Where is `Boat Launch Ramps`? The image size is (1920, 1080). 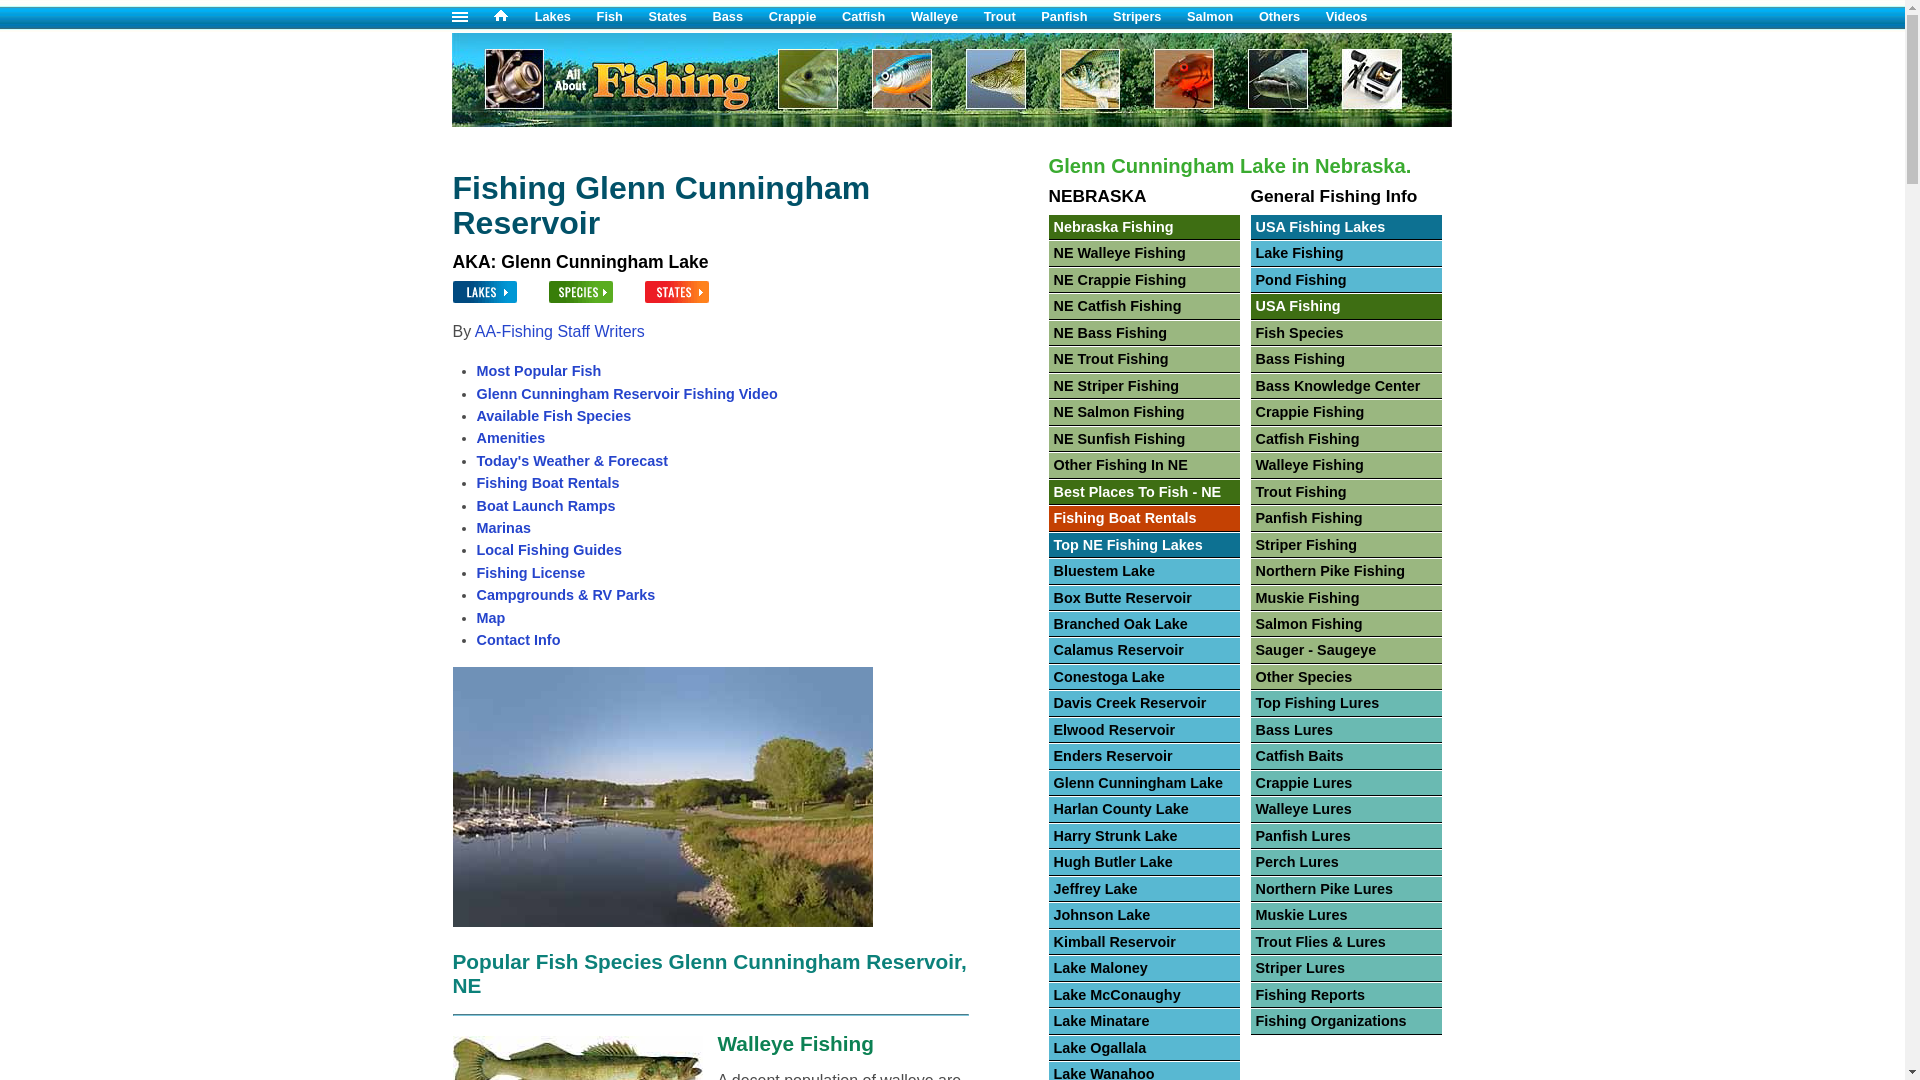 Boat Launch Ramps is located at coordinates (545, 506).